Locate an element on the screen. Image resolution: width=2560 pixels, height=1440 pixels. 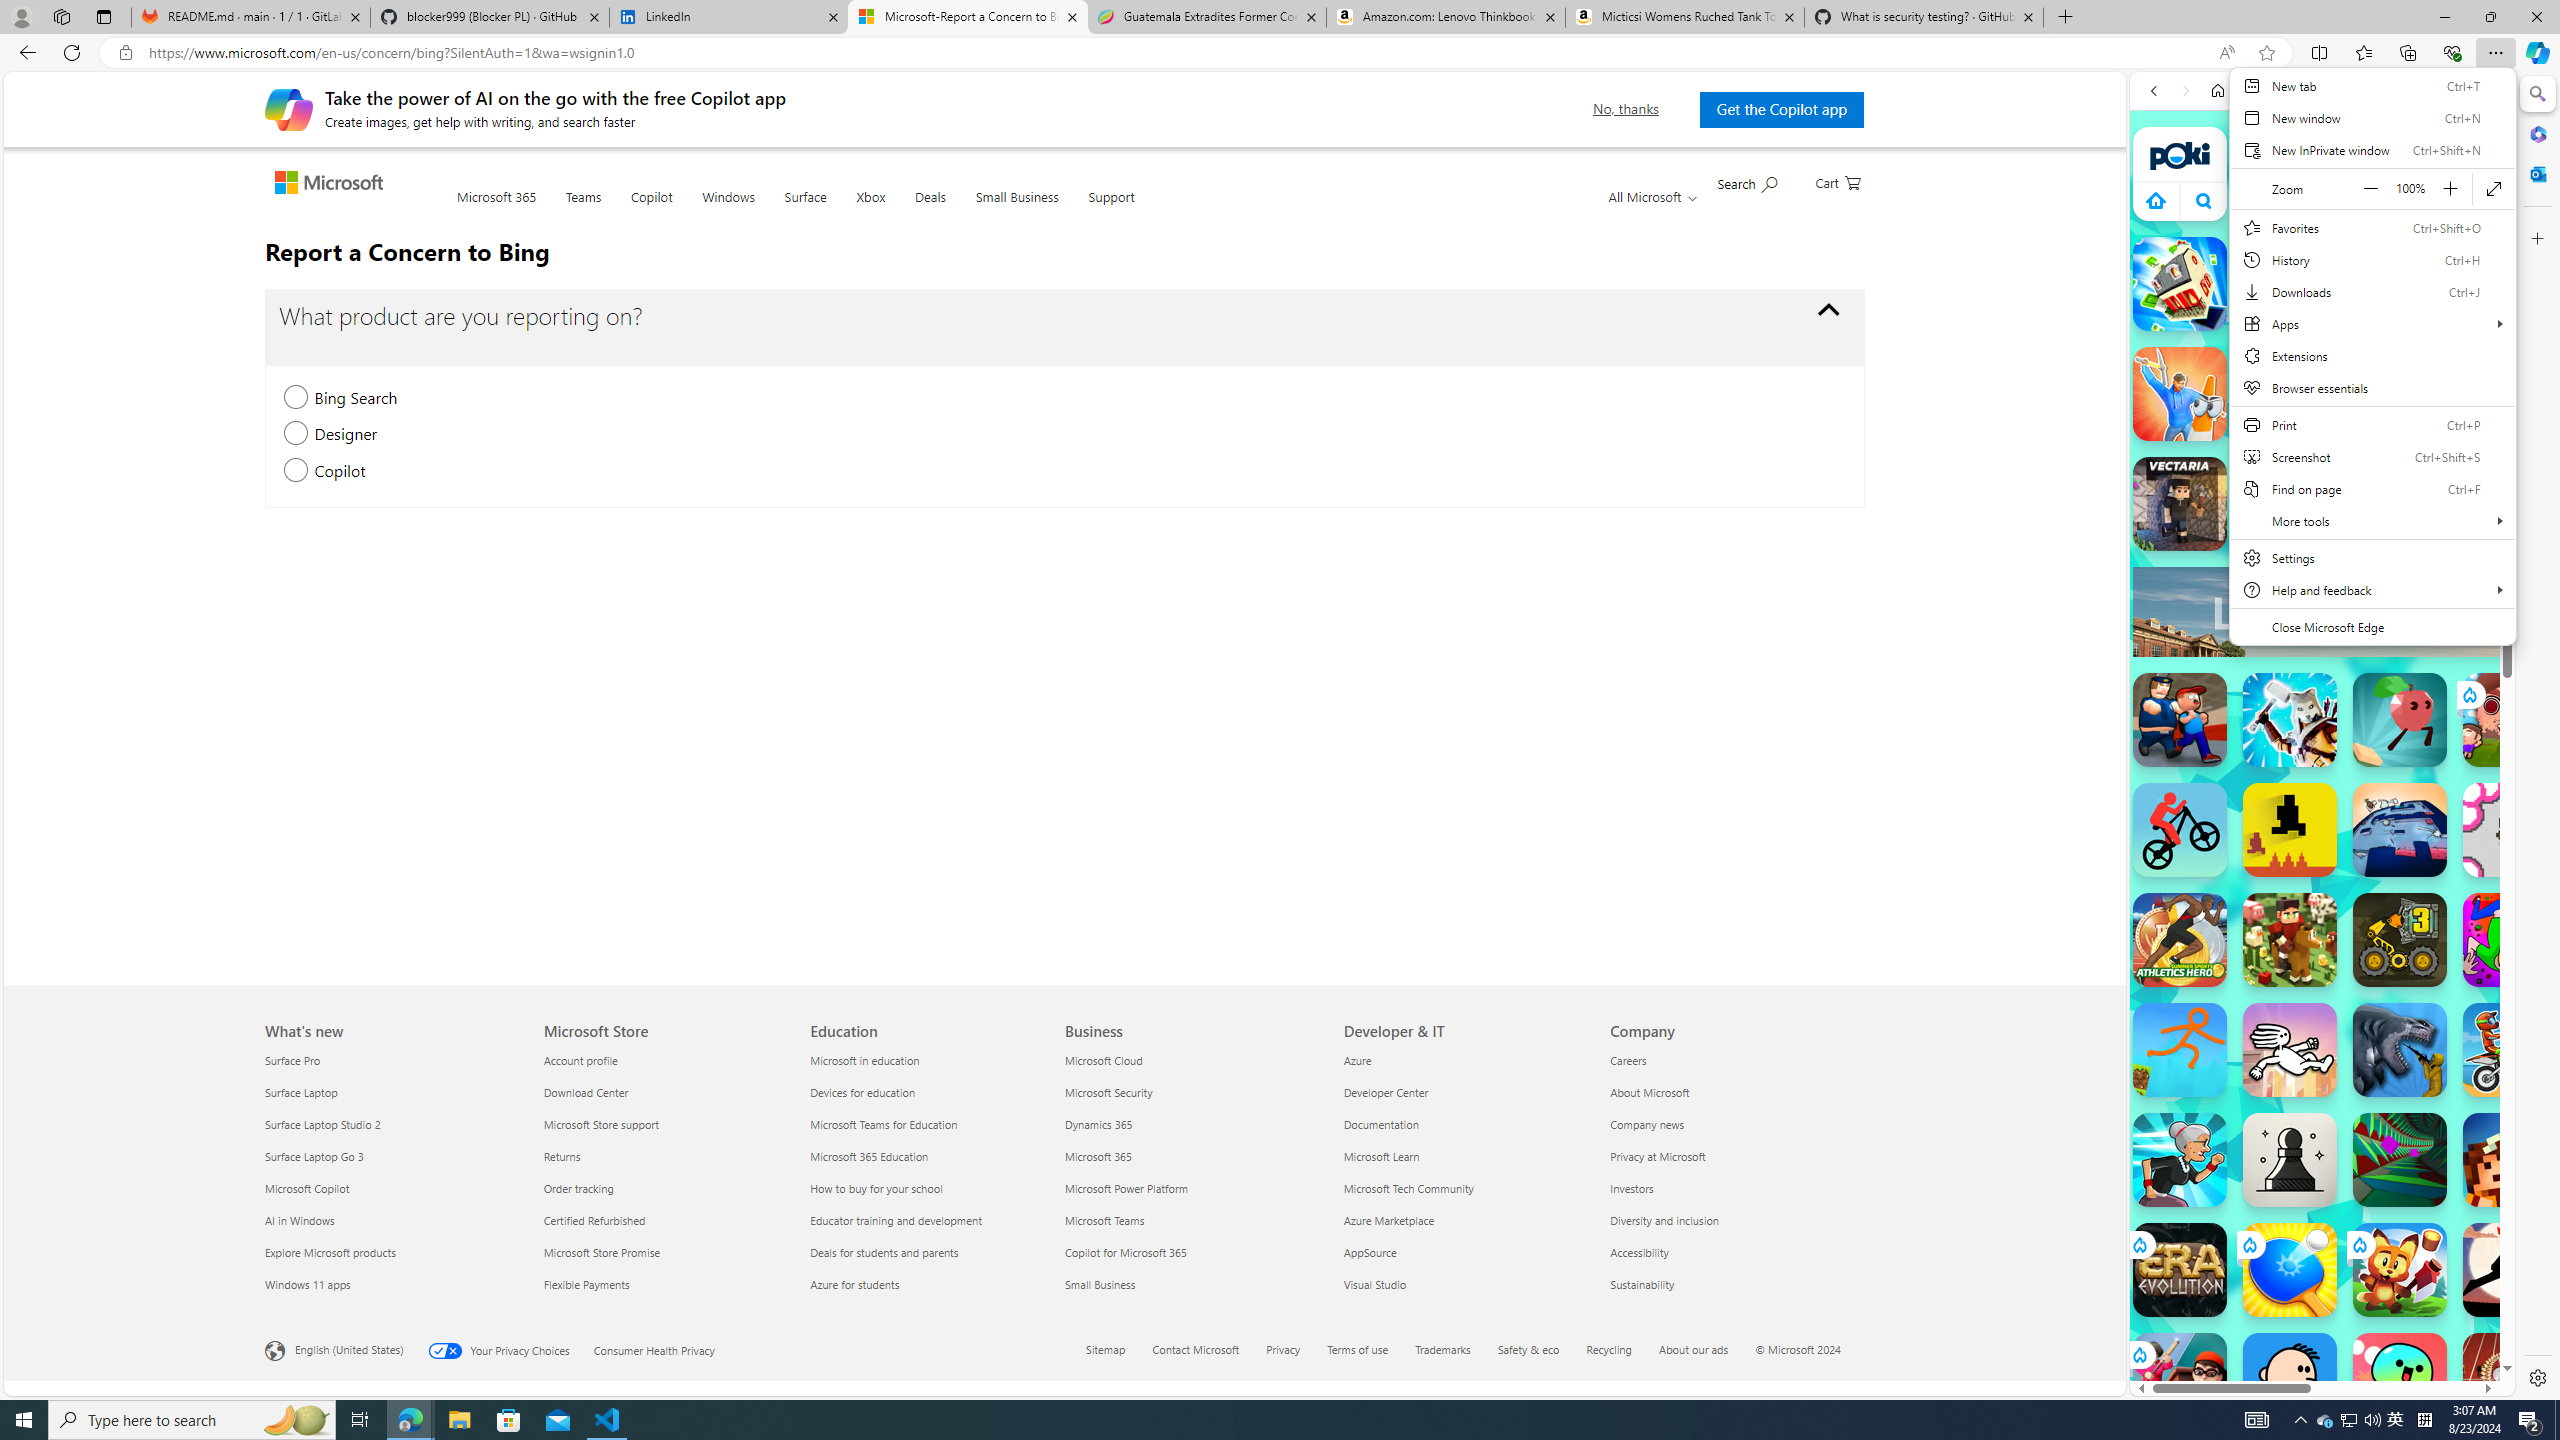
Combat Reloaded is located at coordinates (2373, 920).